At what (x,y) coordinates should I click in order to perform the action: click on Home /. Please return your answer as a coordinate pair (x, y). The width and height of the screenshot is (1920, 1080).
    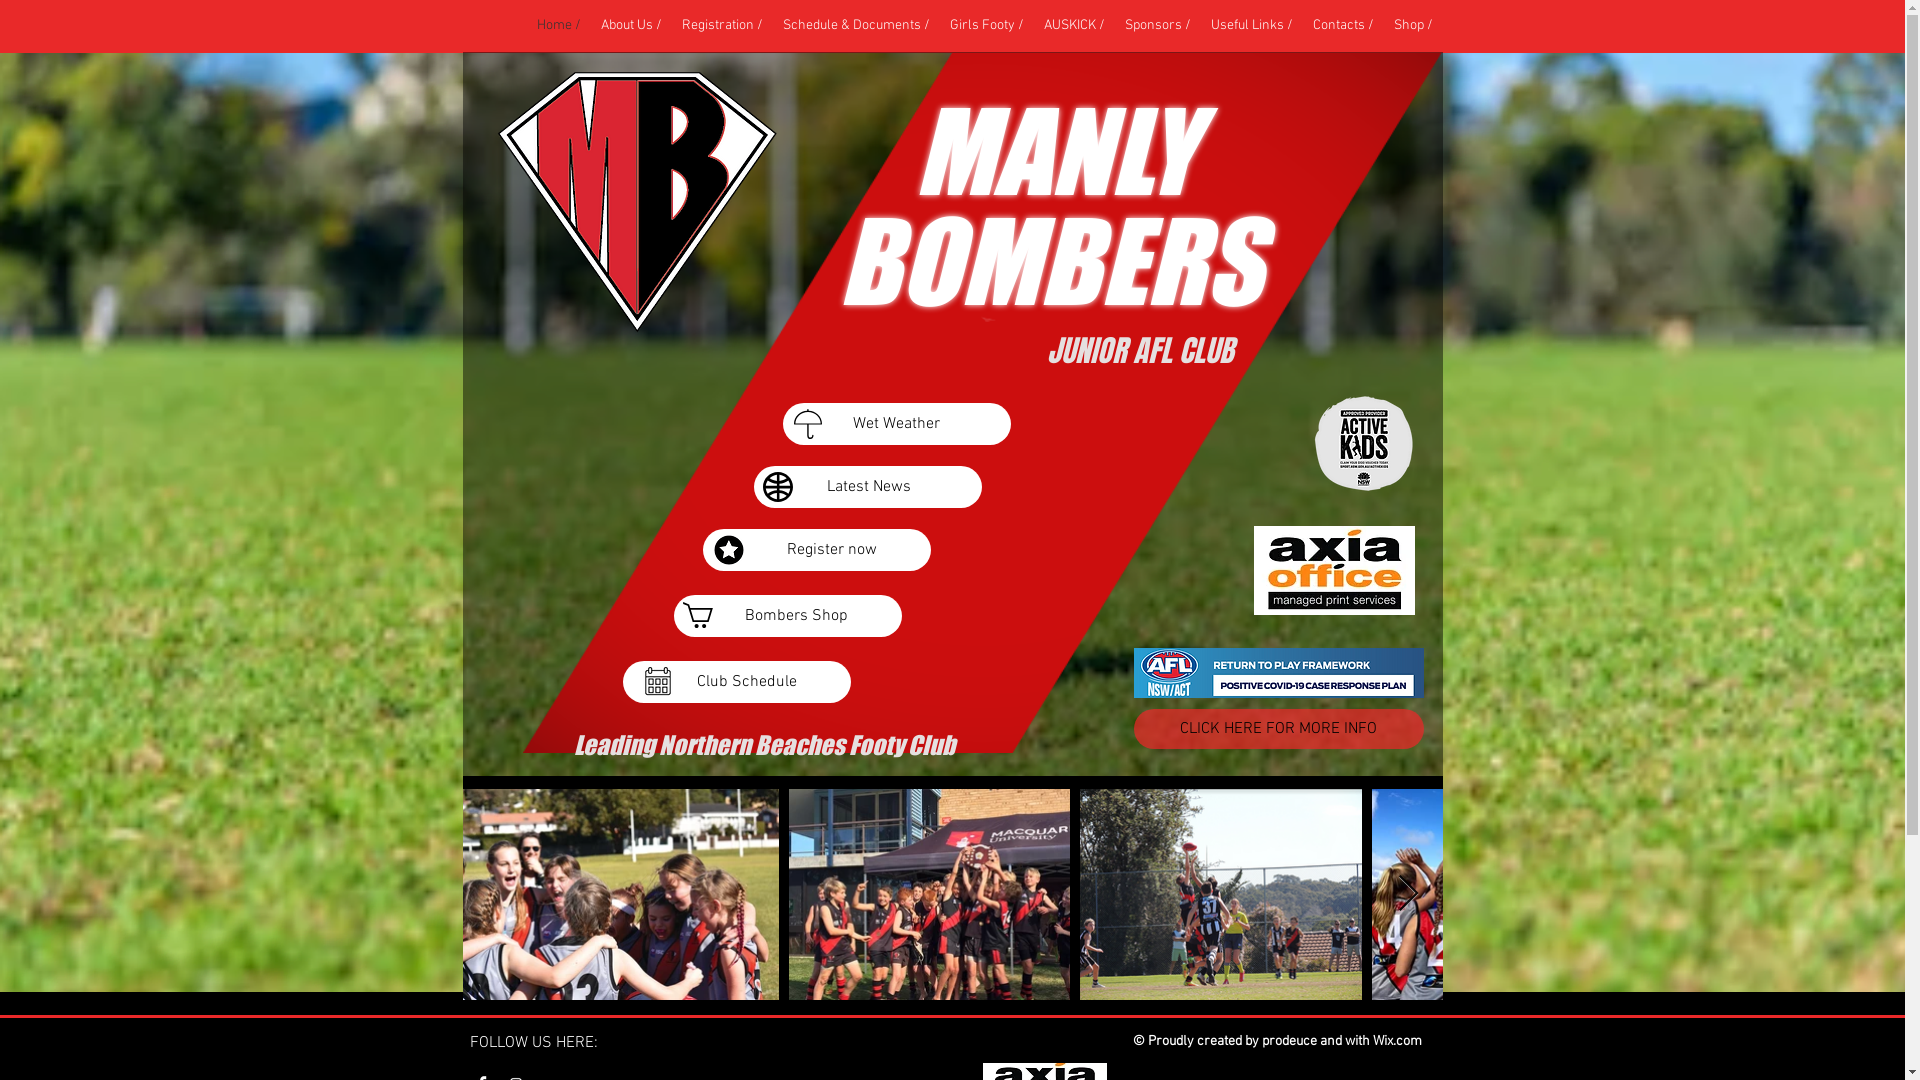
    Looking at the image, I should click on (558, 26).